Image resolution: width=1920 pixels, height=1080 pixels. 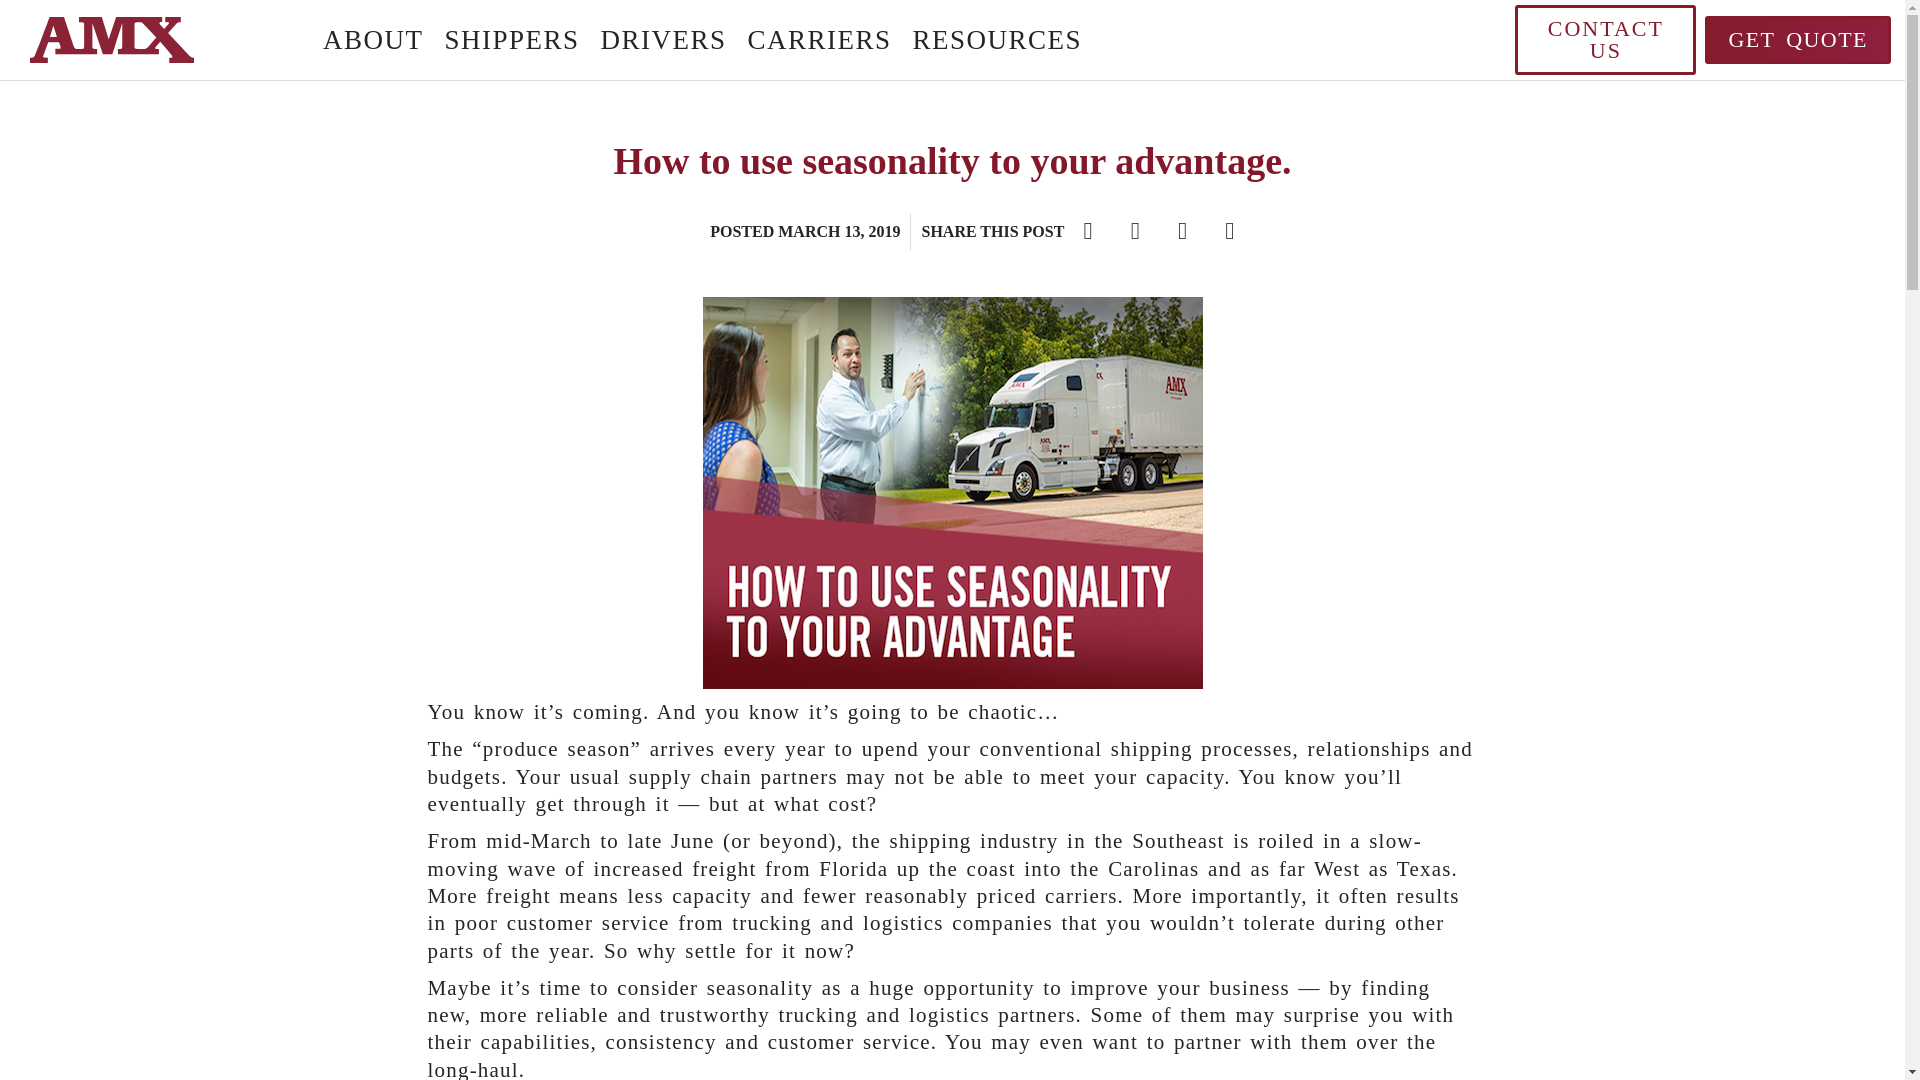 I want to click on RESOURCES, so click(x=997, y=40).